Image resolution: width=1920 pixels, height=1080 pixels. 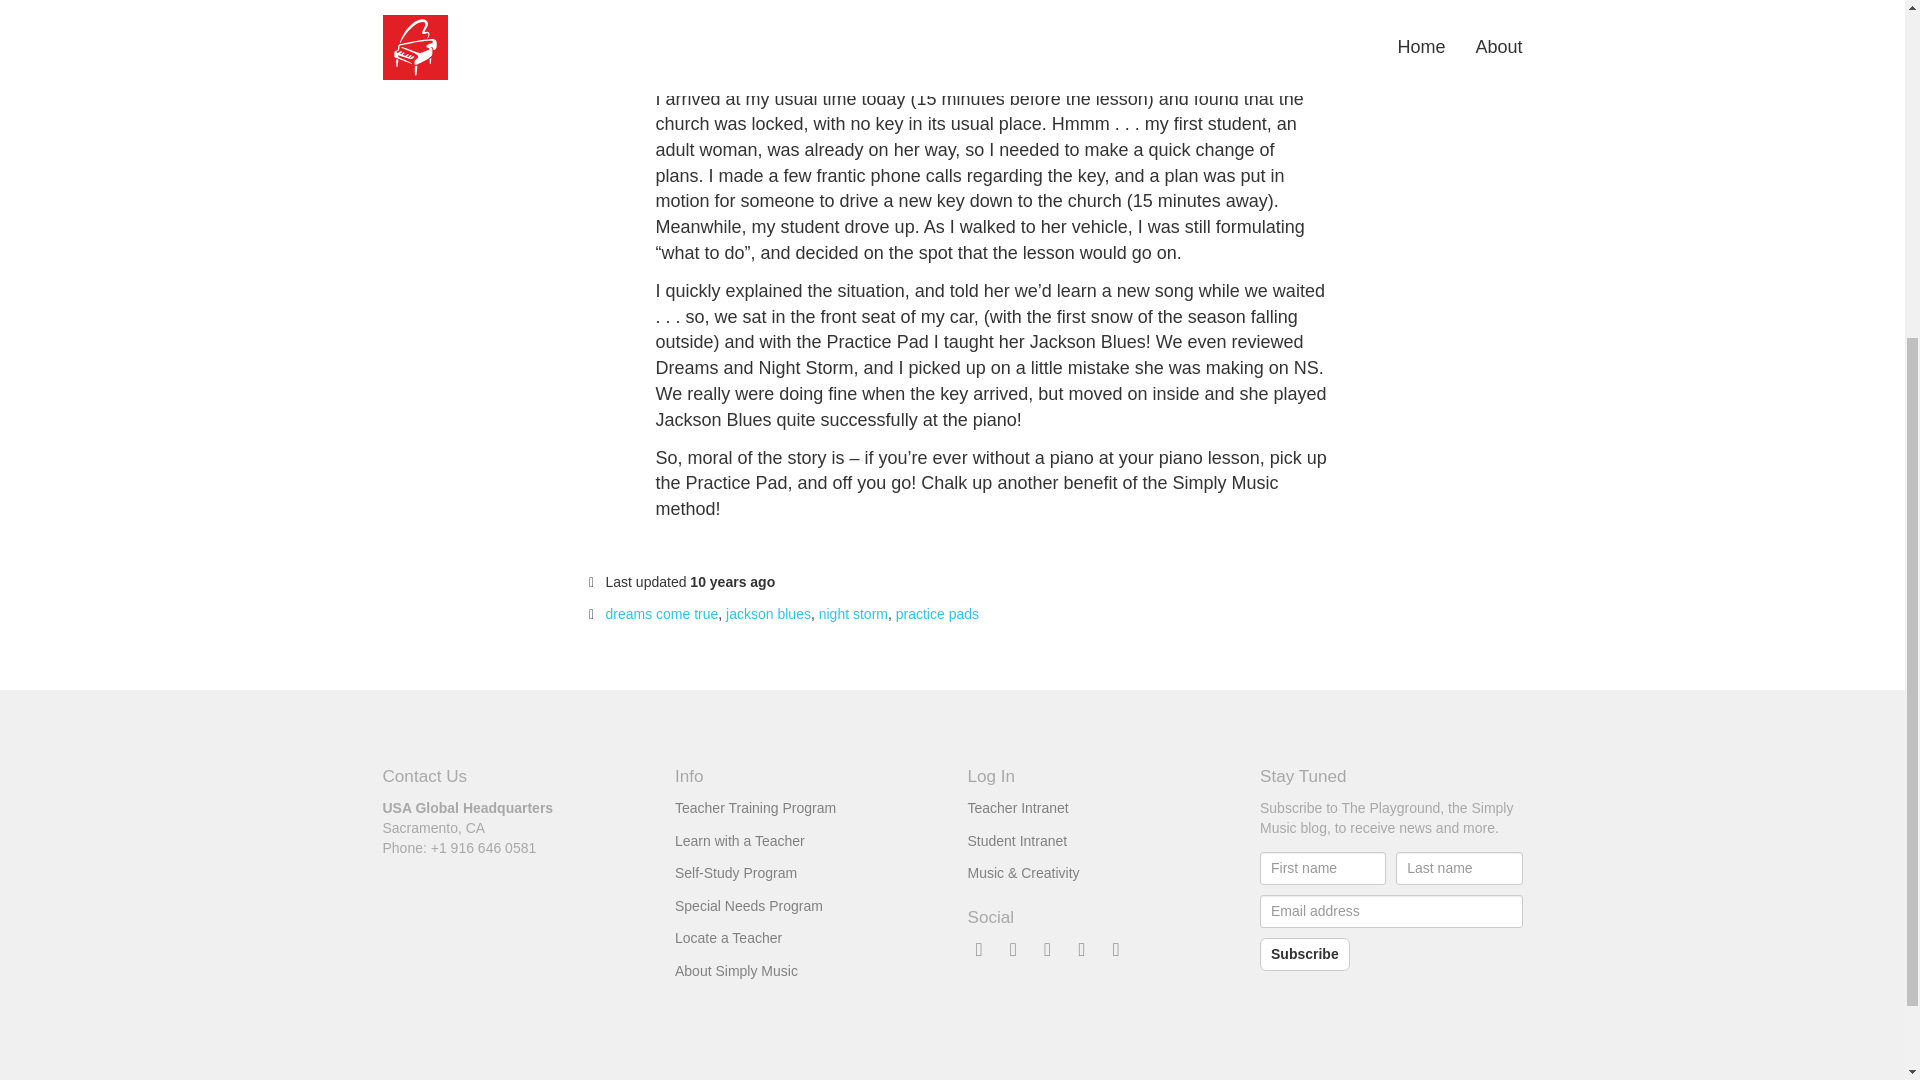 What do you see at coordinates (662, 614) in the screenshot?
I see `dreams come true` at bounding box center [662, 614].